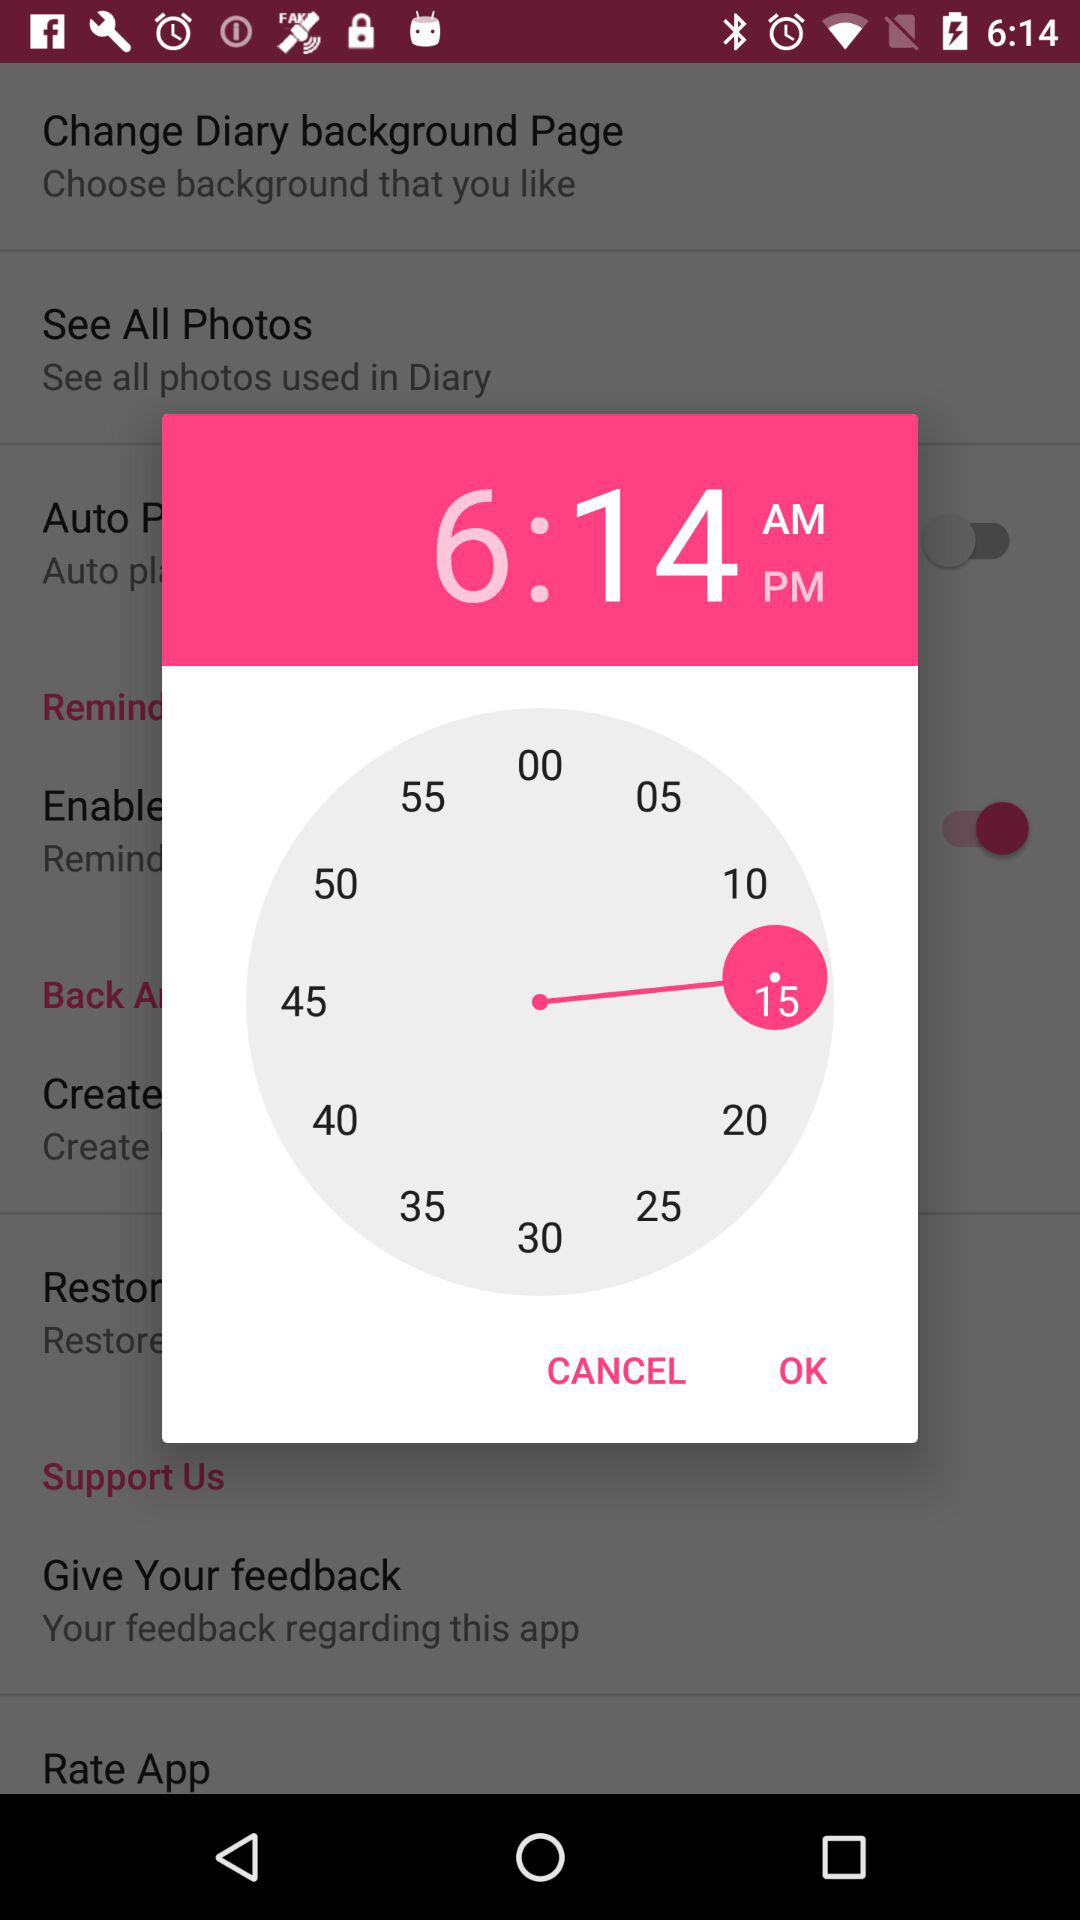 This screenshot has height=1920, width=1080. What do you see at coordinates (794, 512) in the screenshot?
I see `select am` at bounding box center [794, 512].